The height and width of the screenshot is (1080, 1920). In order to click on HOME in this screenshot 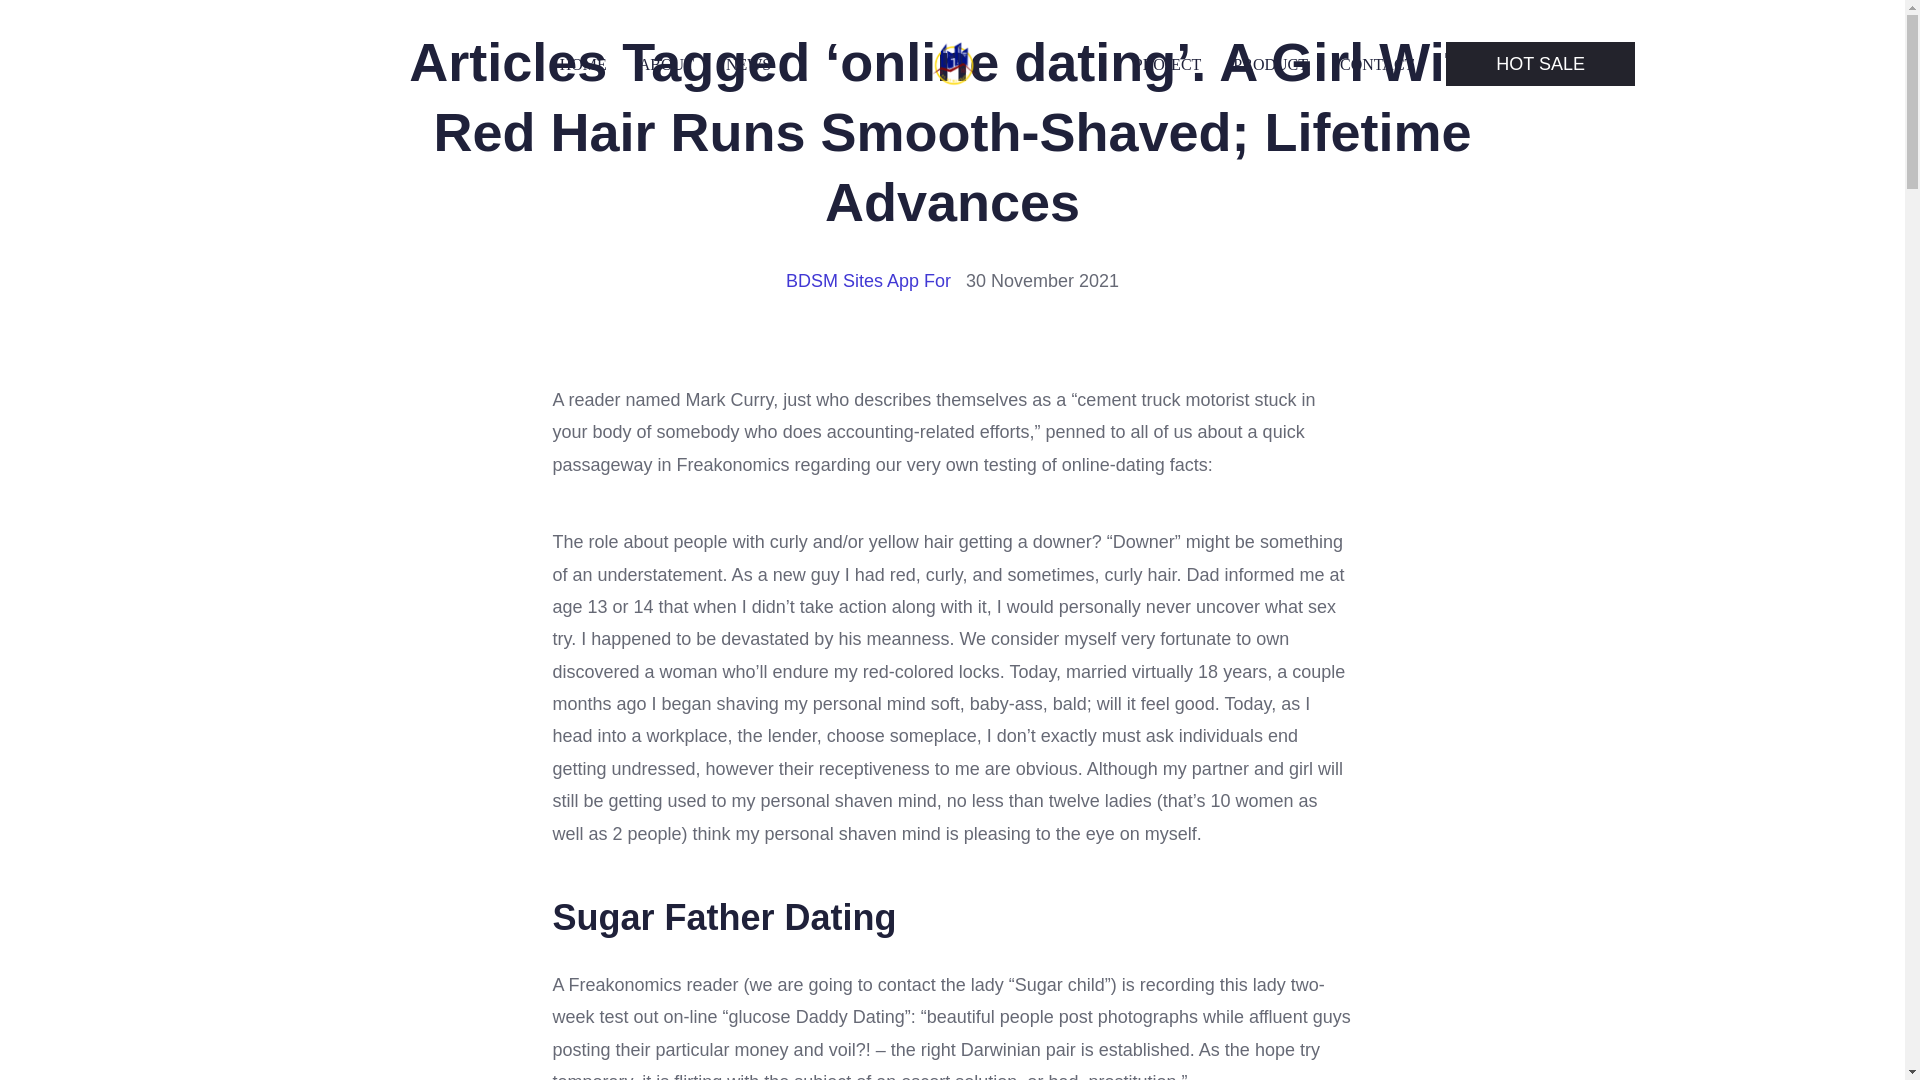, I will do `click(583, 64)`.